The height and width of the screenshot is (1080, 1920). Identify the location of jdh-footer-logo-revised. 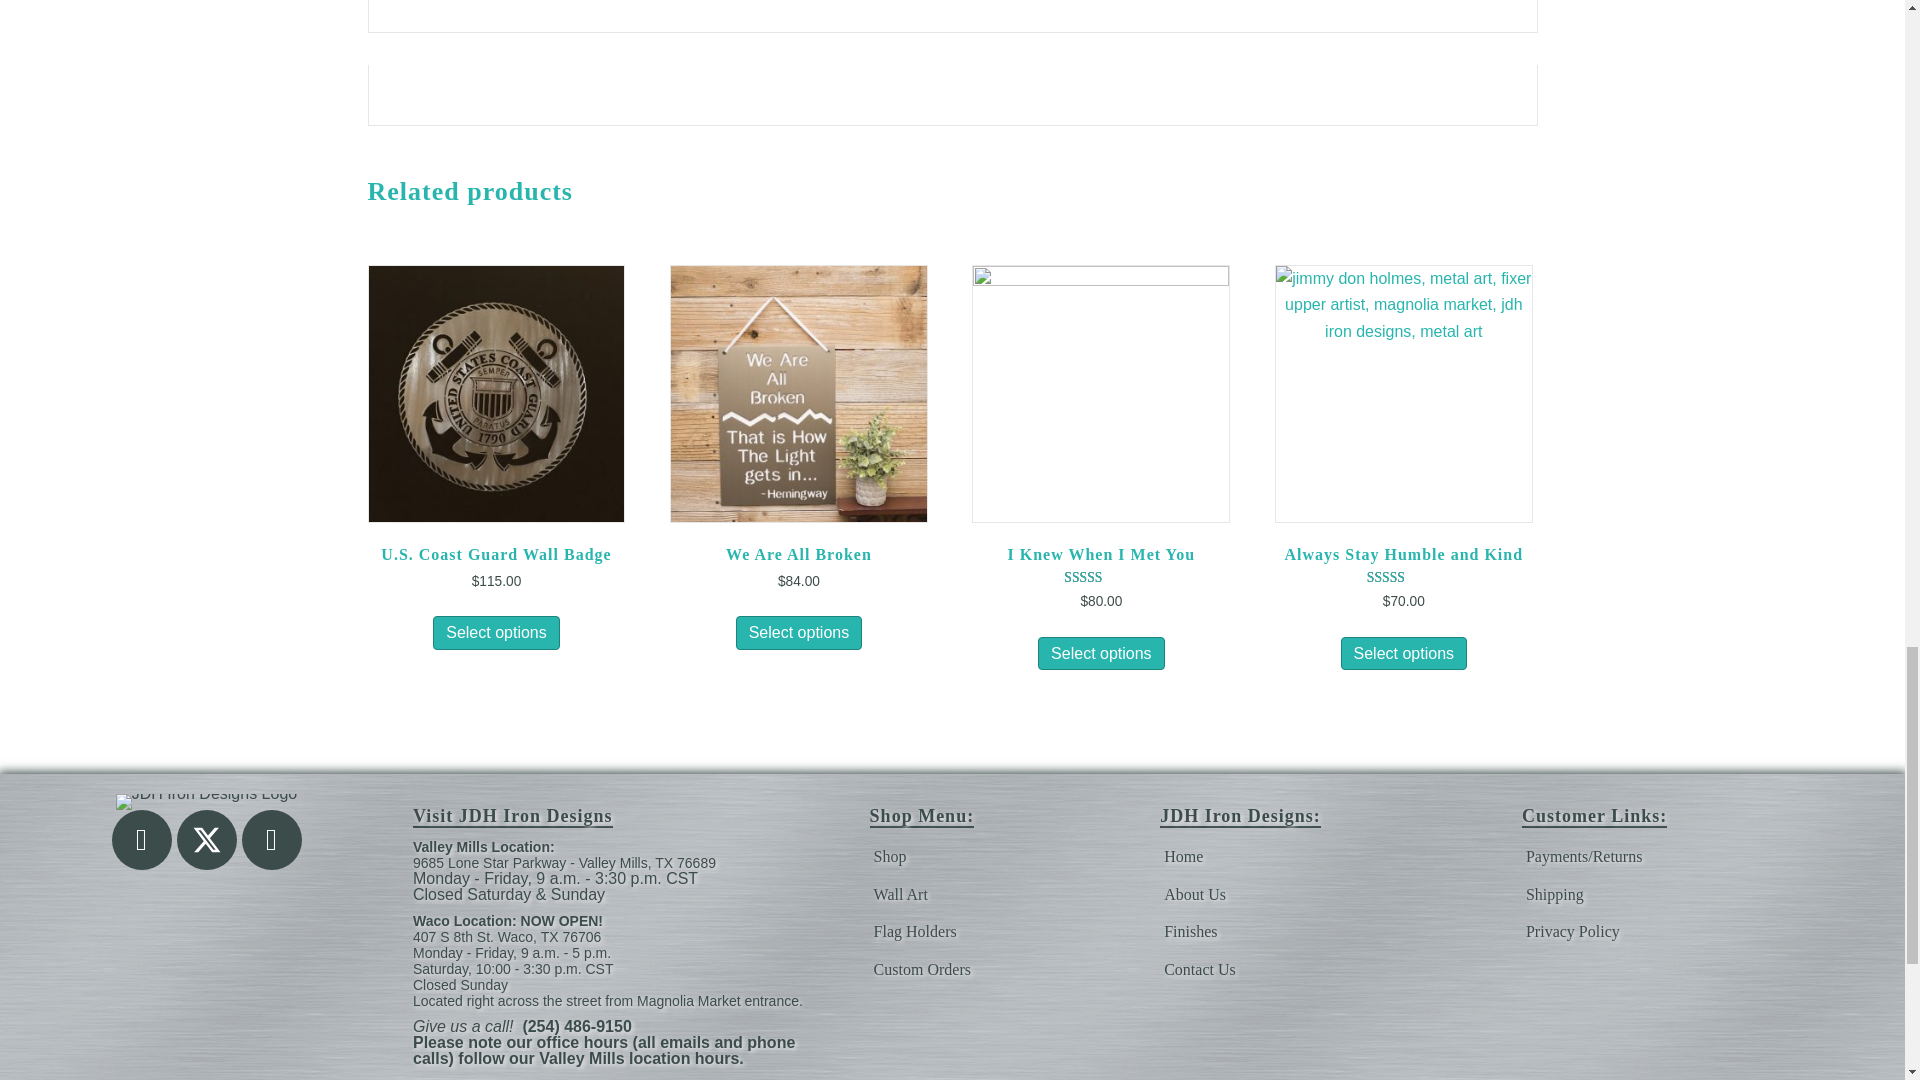
(206, 802).